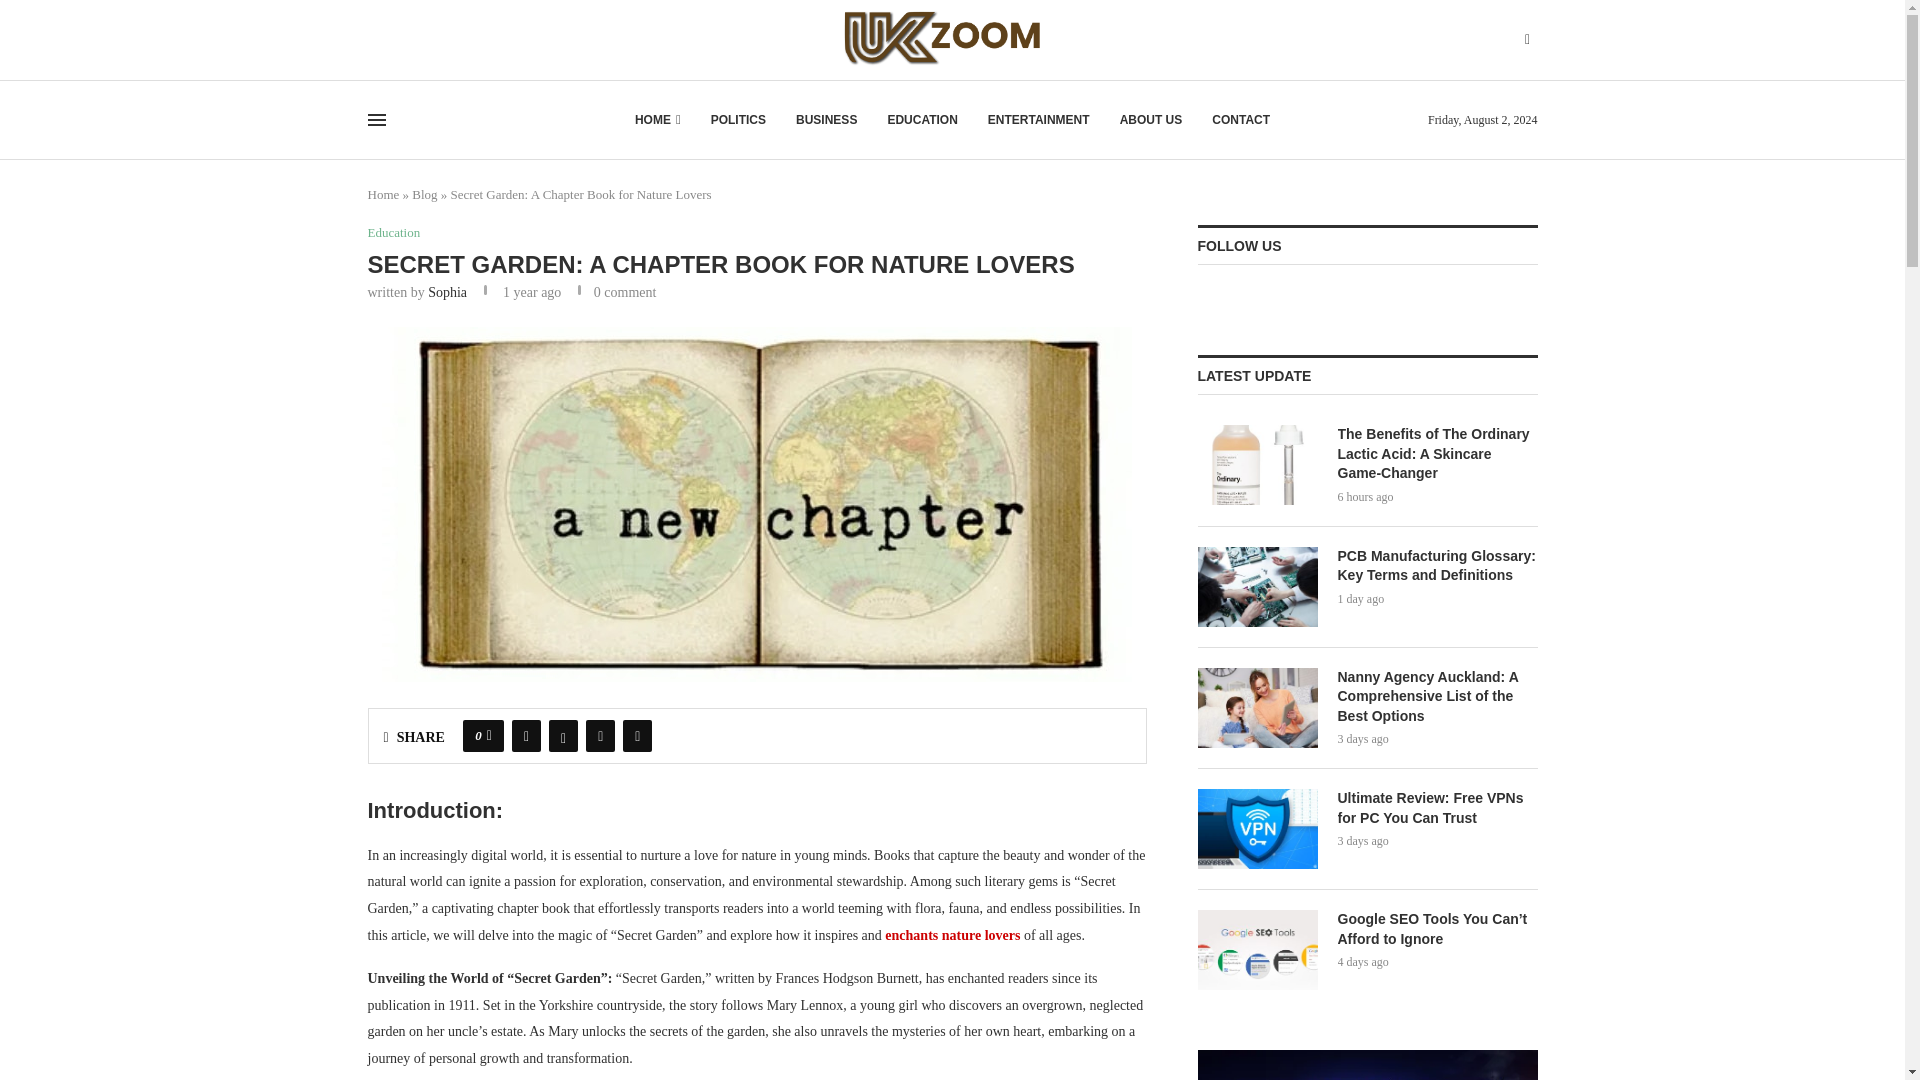  Describe the element at coordinates (1039, 120) in the screenshot. I see `ENTERTAINMENT` at that location.